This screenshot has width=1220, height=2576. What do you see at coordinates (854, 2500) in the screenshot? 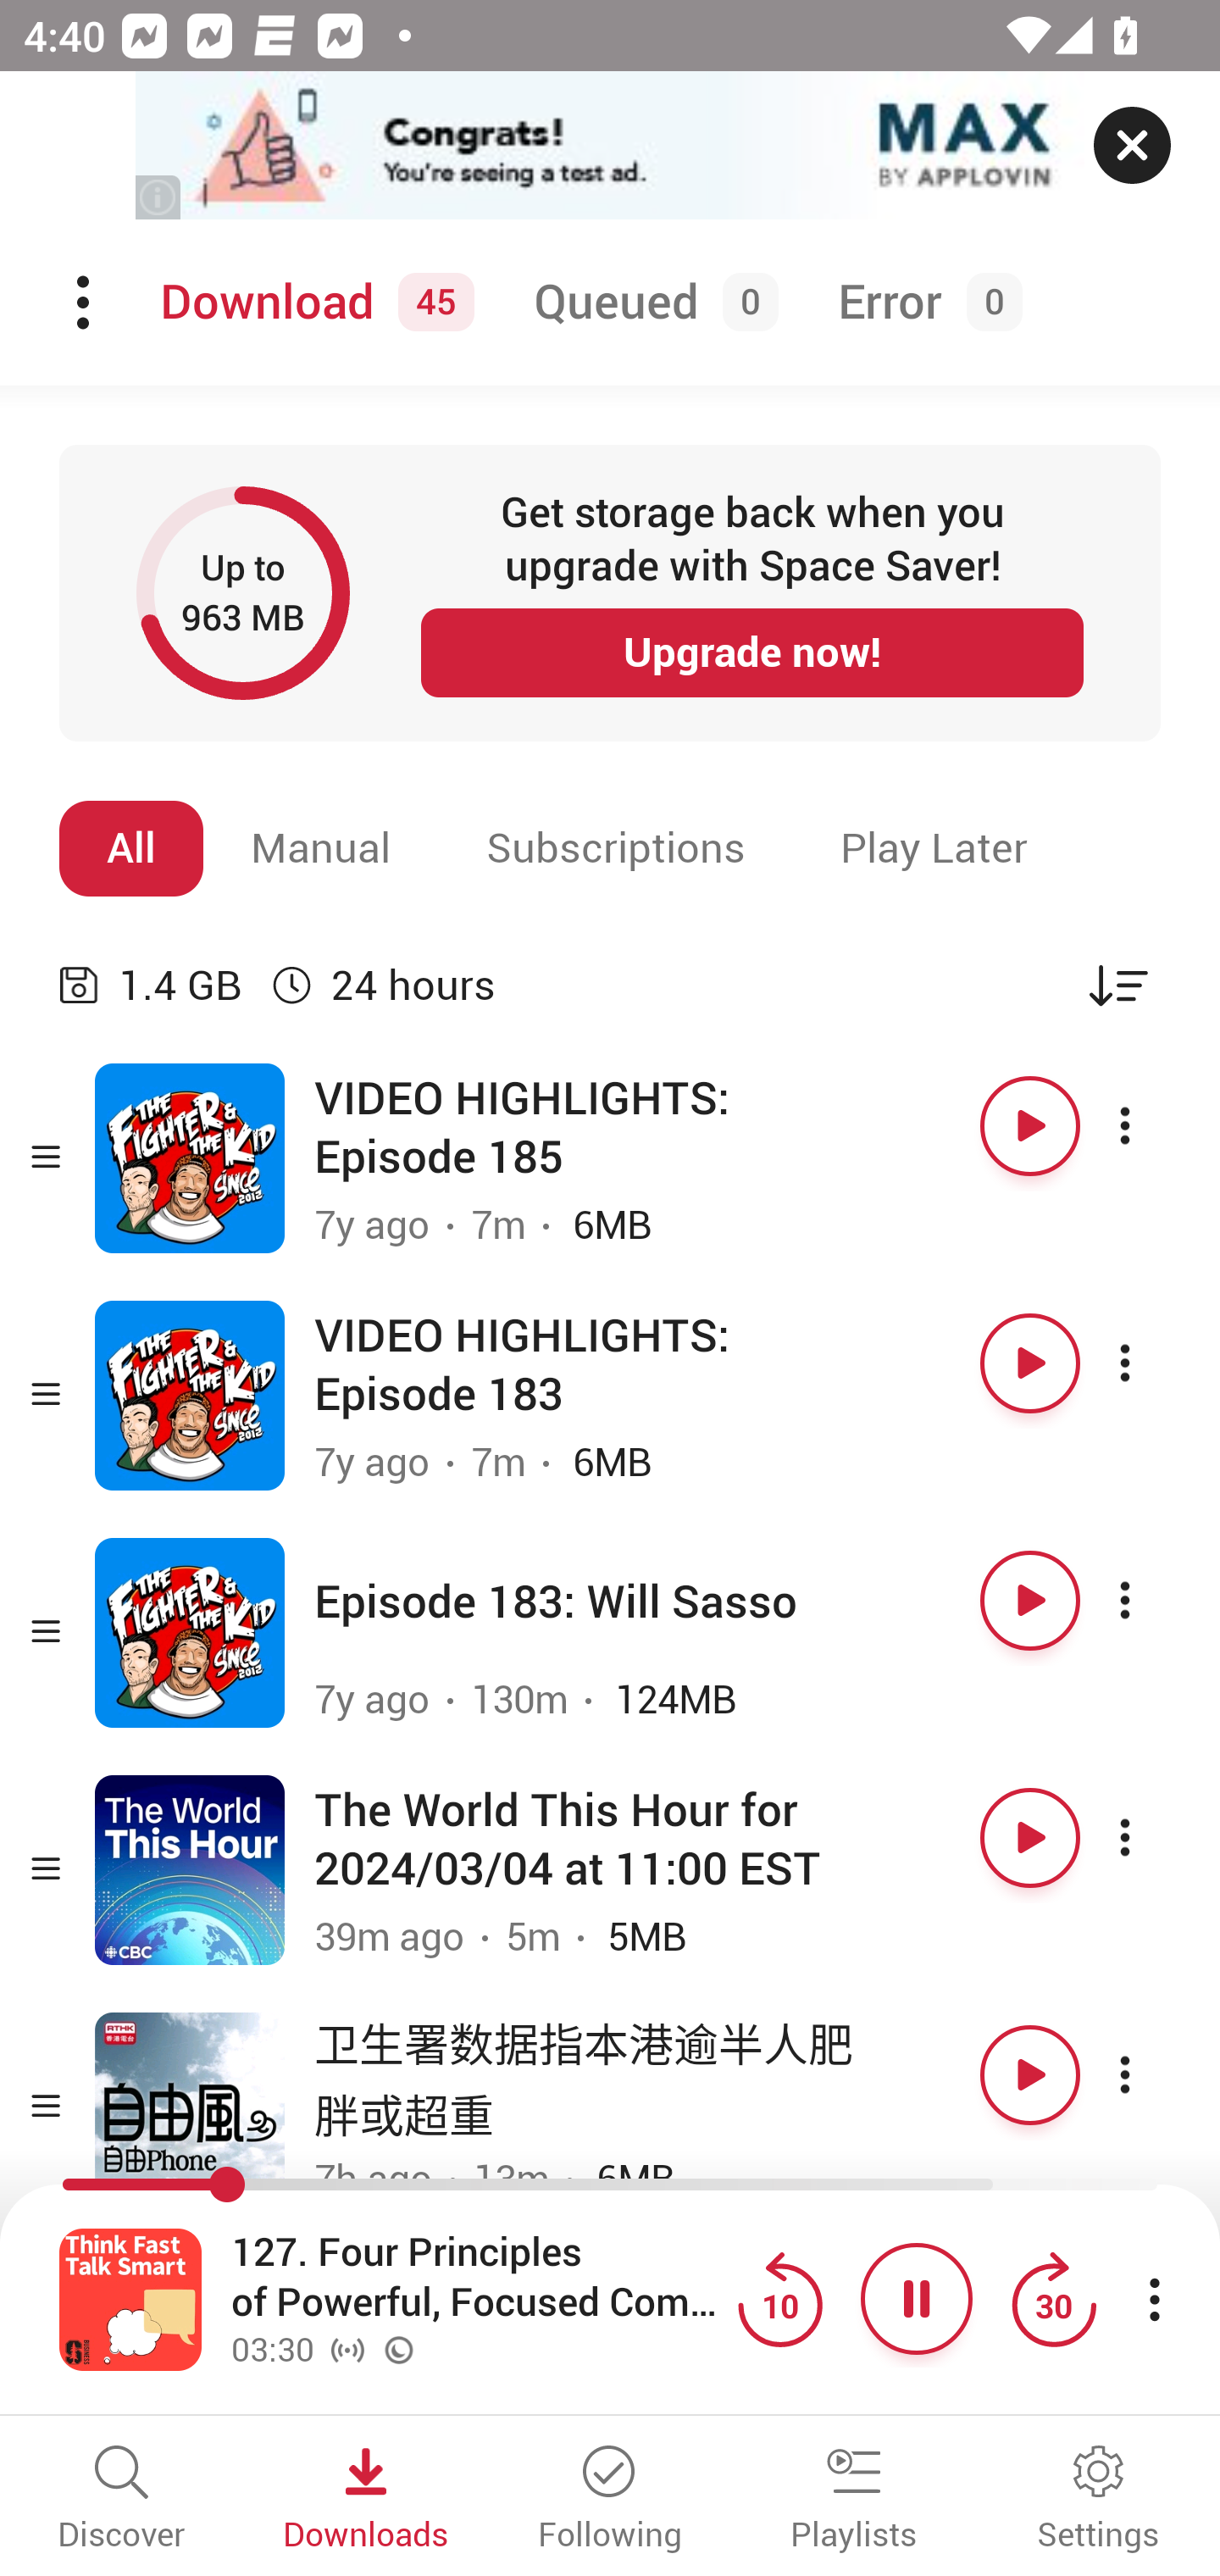
I see `Playlists` at bounding box center [854, 2500].